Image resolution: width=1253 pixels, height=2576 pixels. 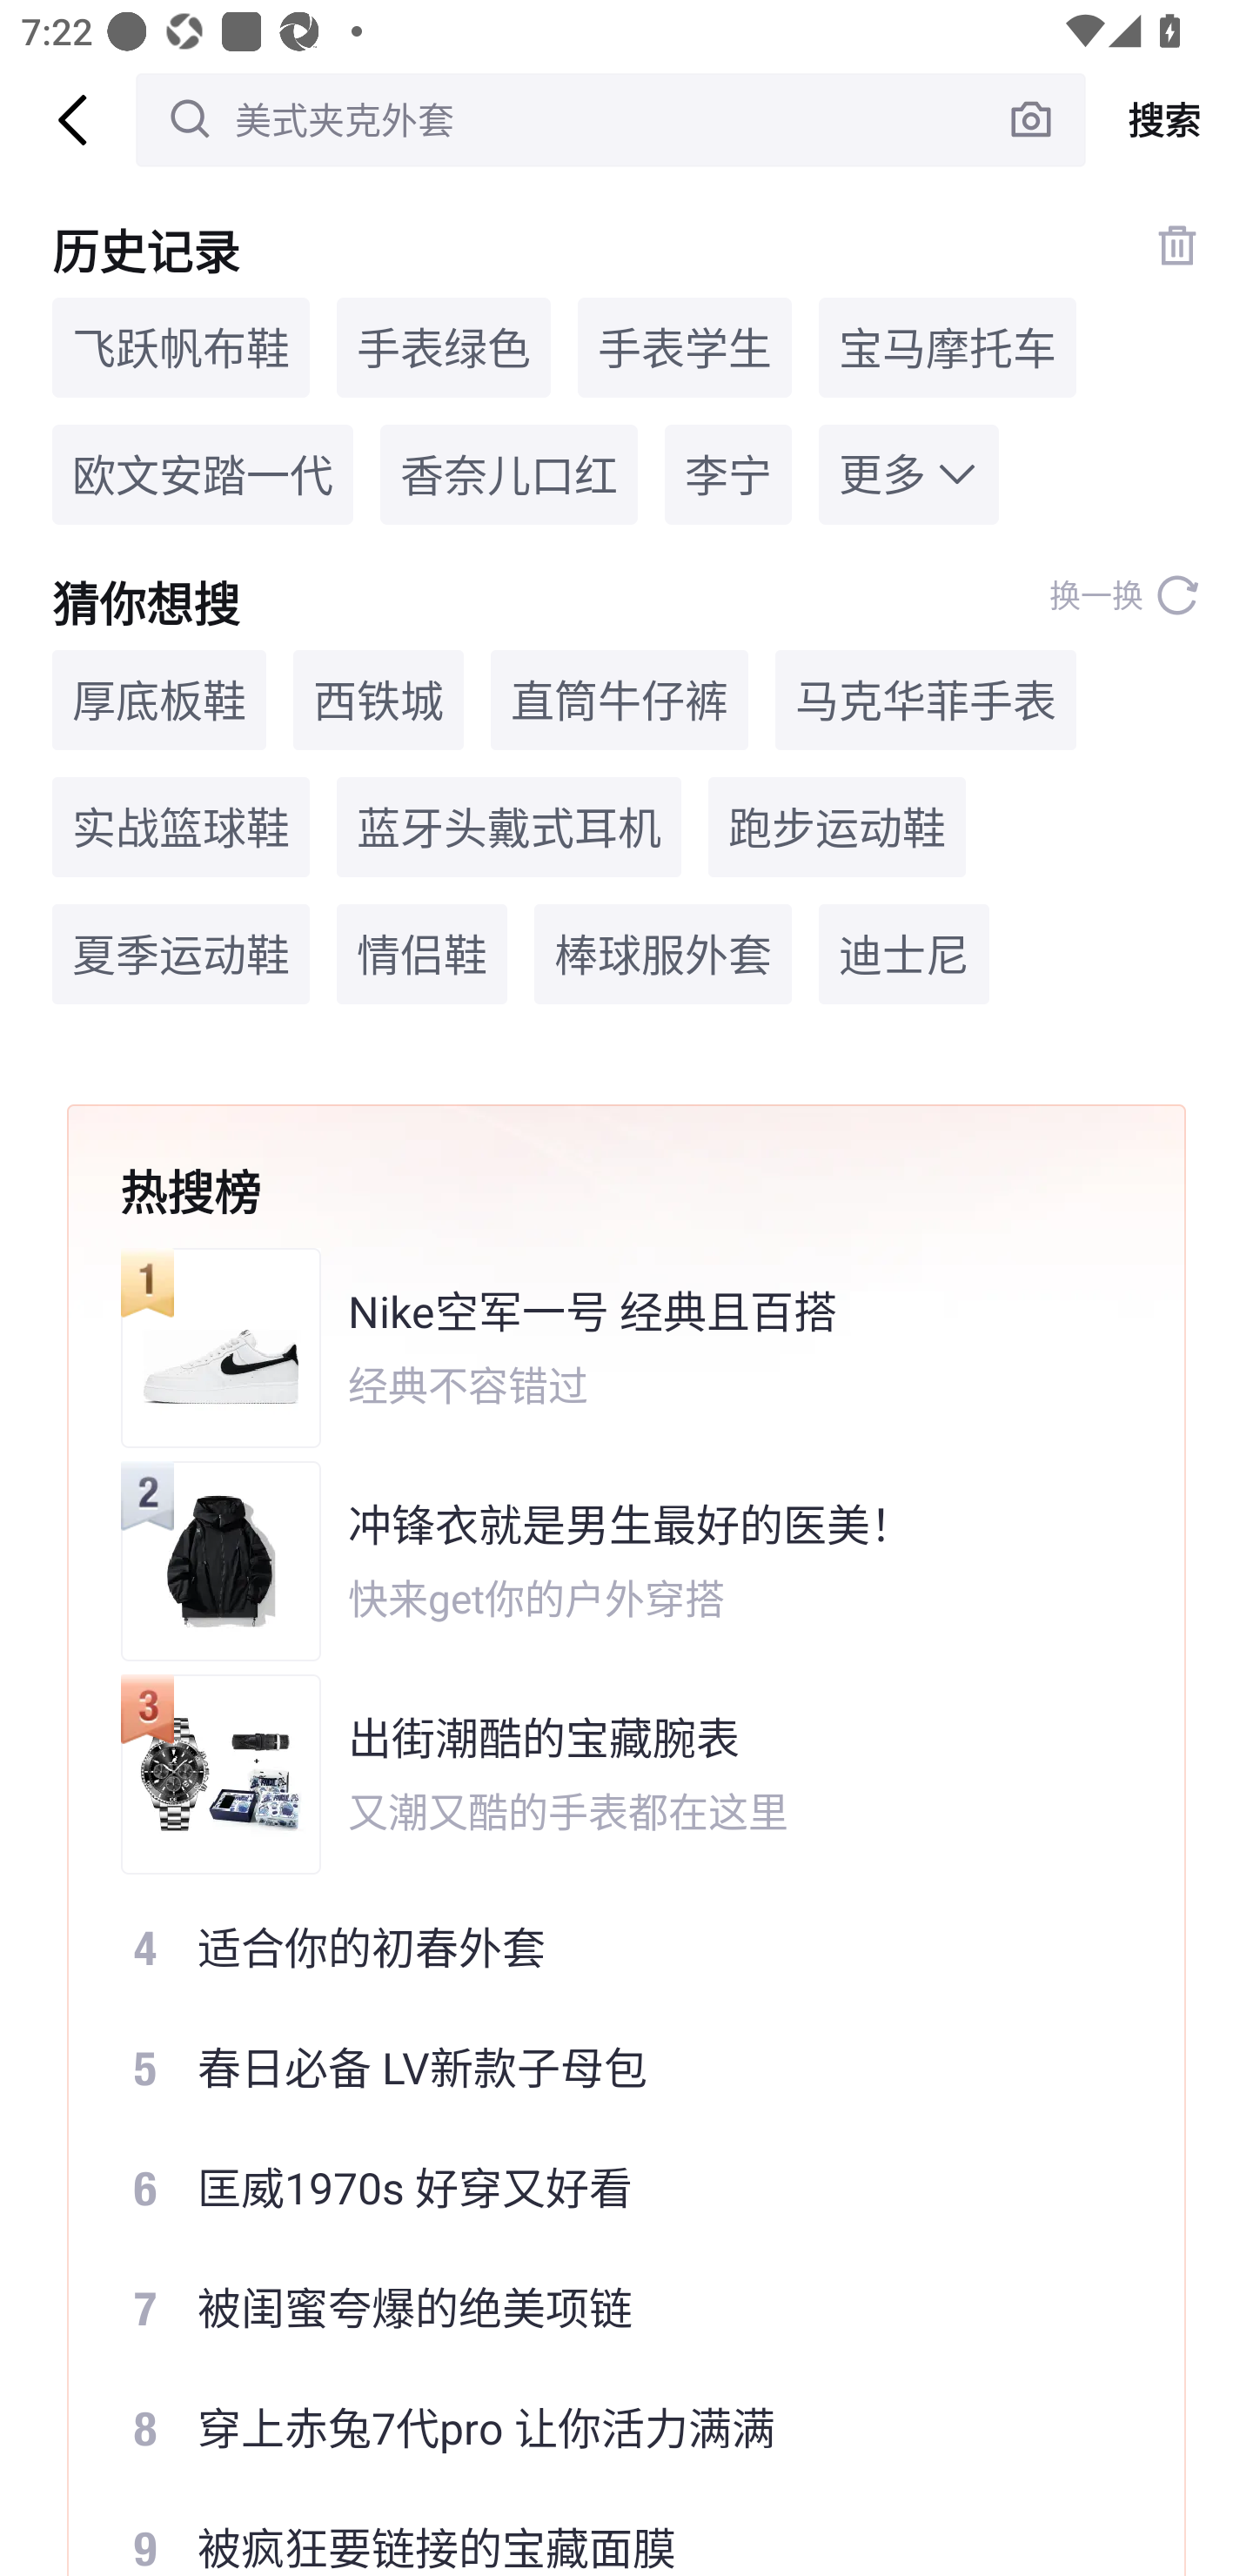 I want to click on Nike空军一号 经典且百搭 经典不容错过, so click(x=606, y=1347).